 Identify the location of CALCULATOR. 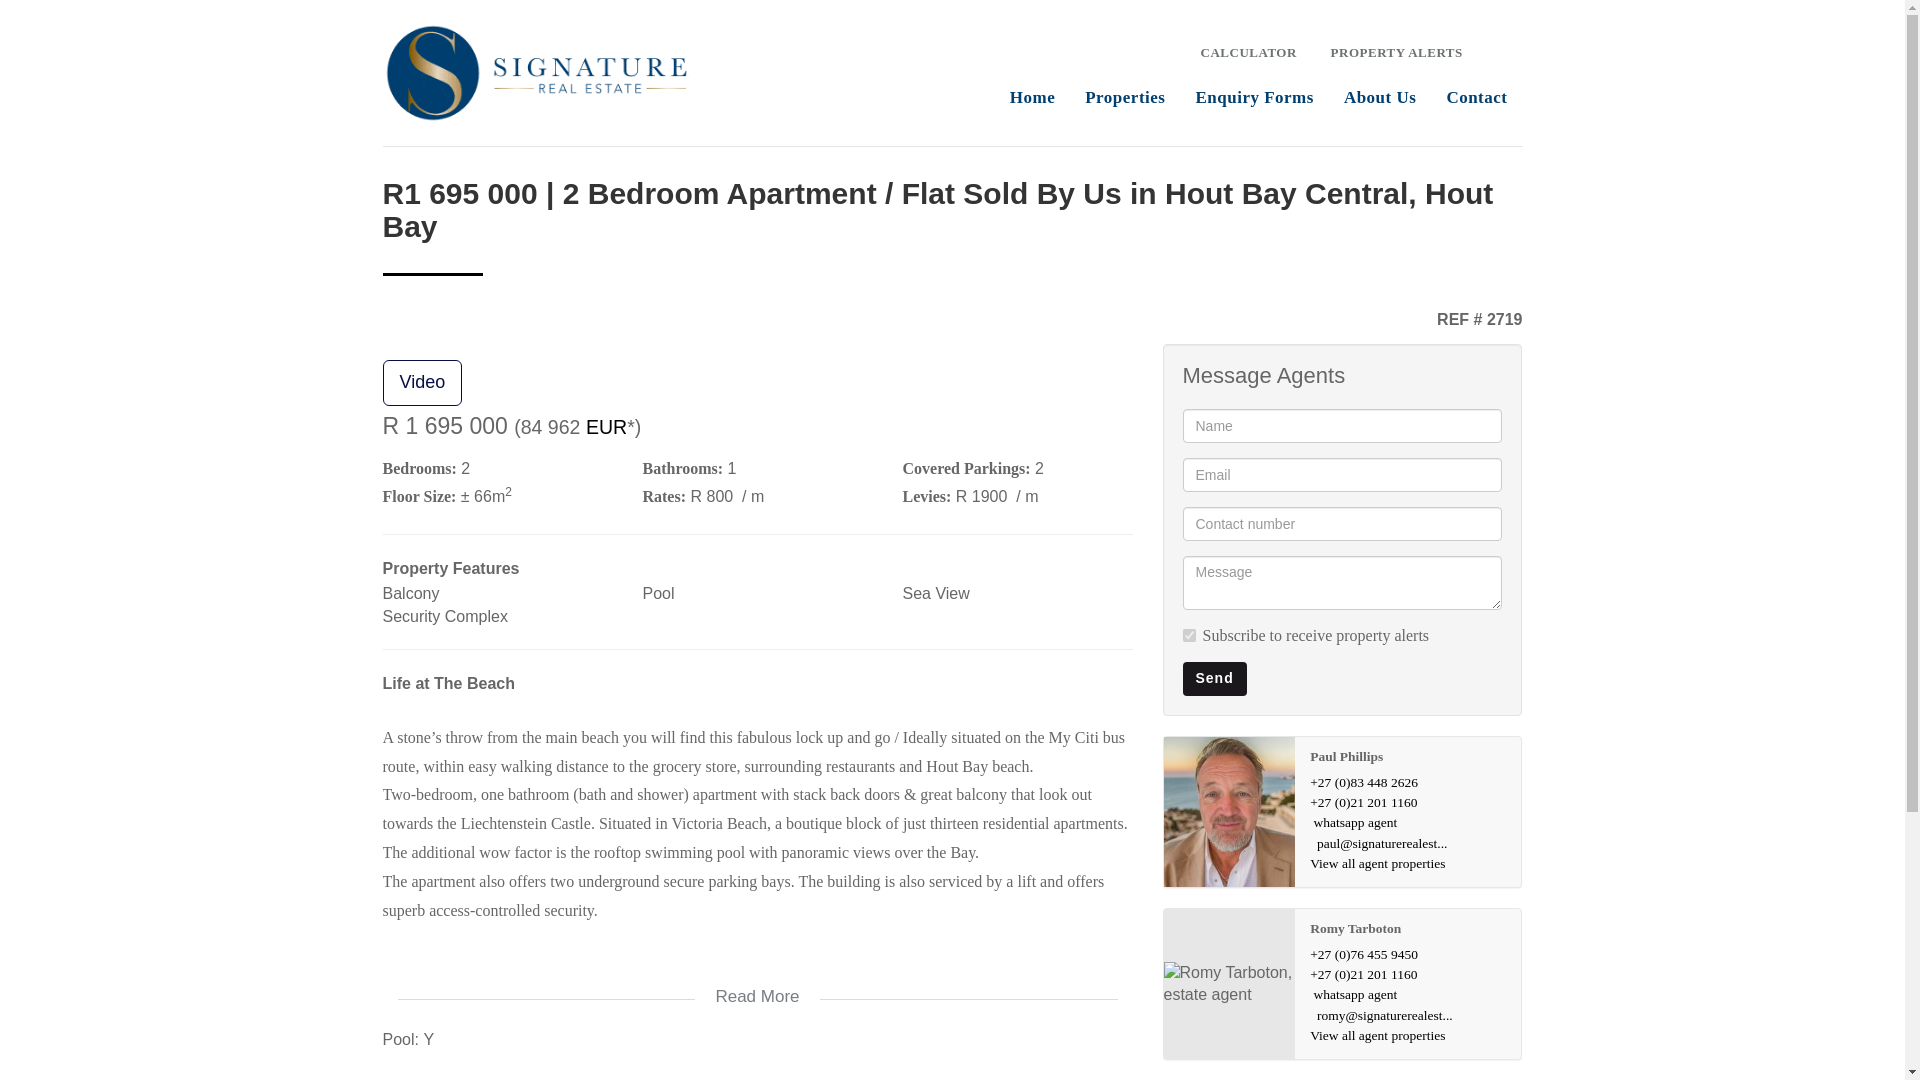
(1248, 50).